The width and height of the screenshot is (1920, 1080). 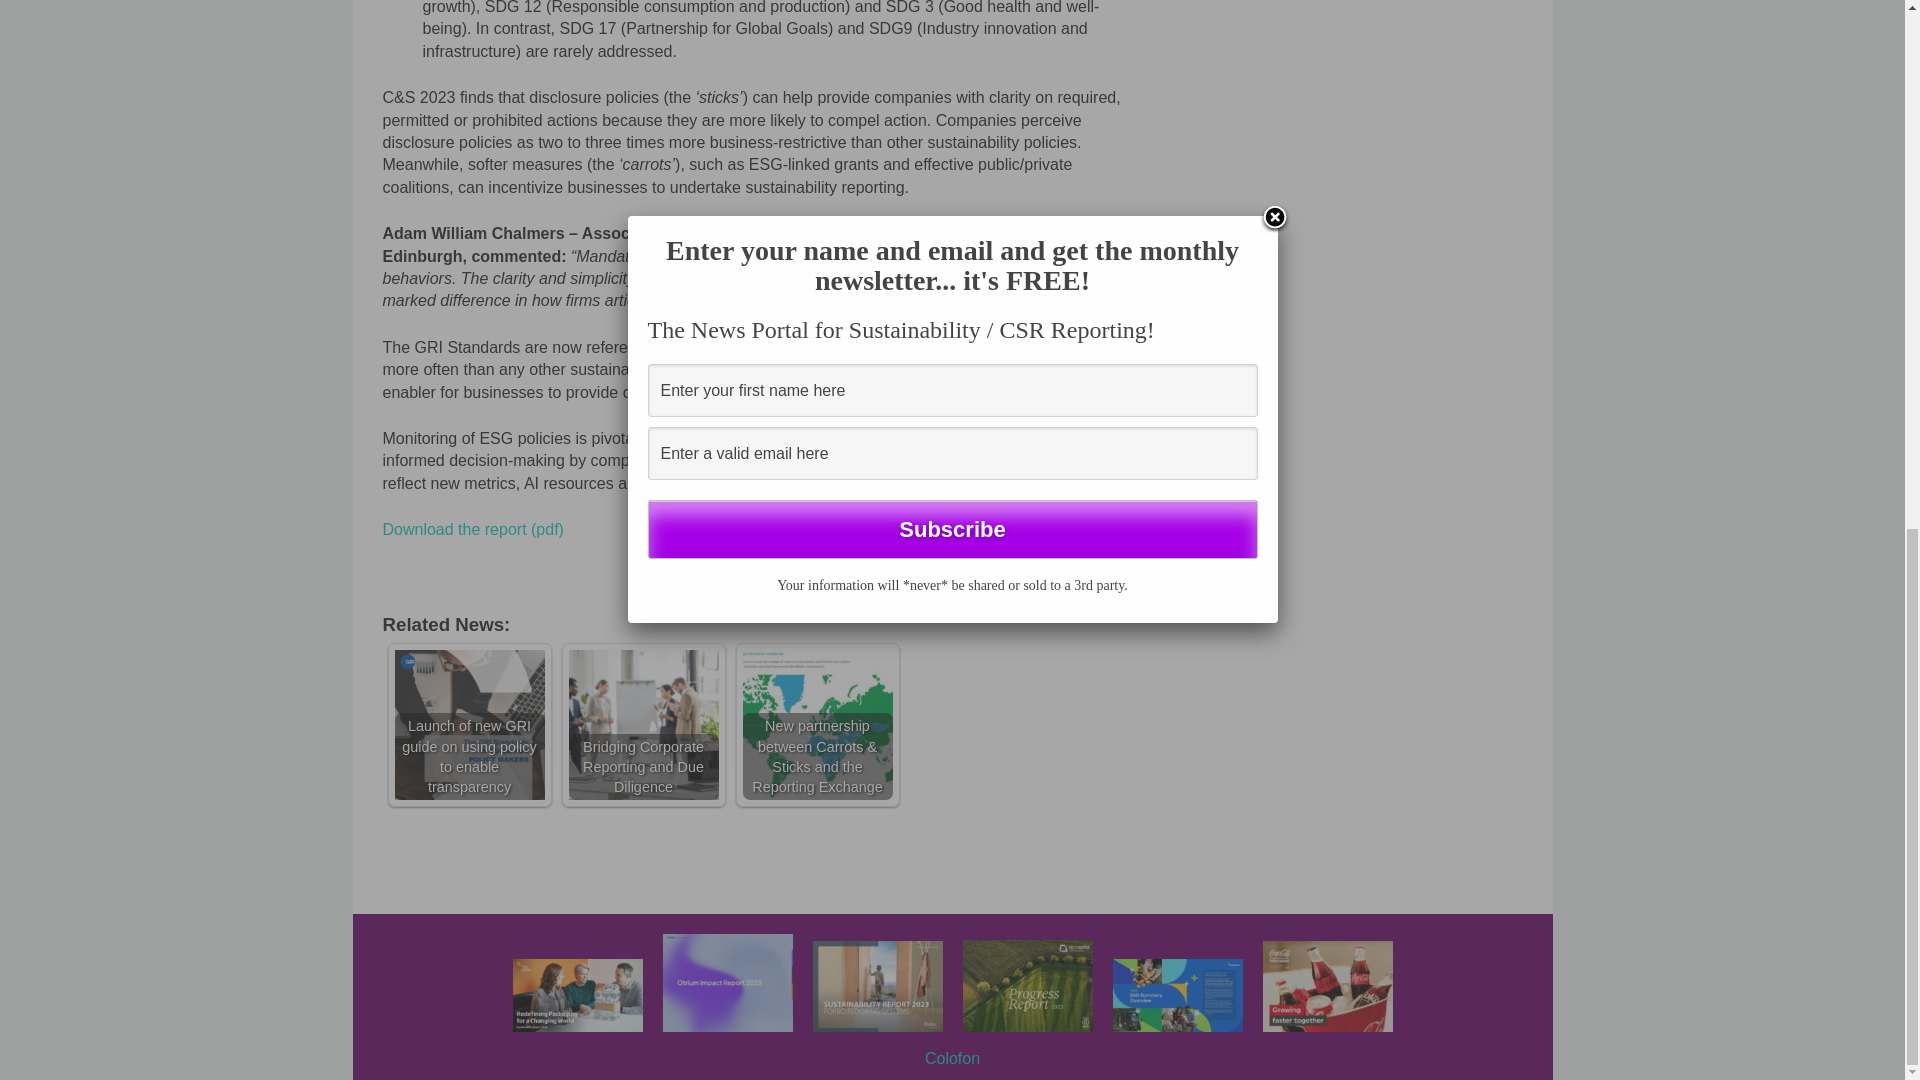 What do you see at coordinates (952, 1058) in the screenshot?
I see `Colofon` at bounding box center [952, 1058].